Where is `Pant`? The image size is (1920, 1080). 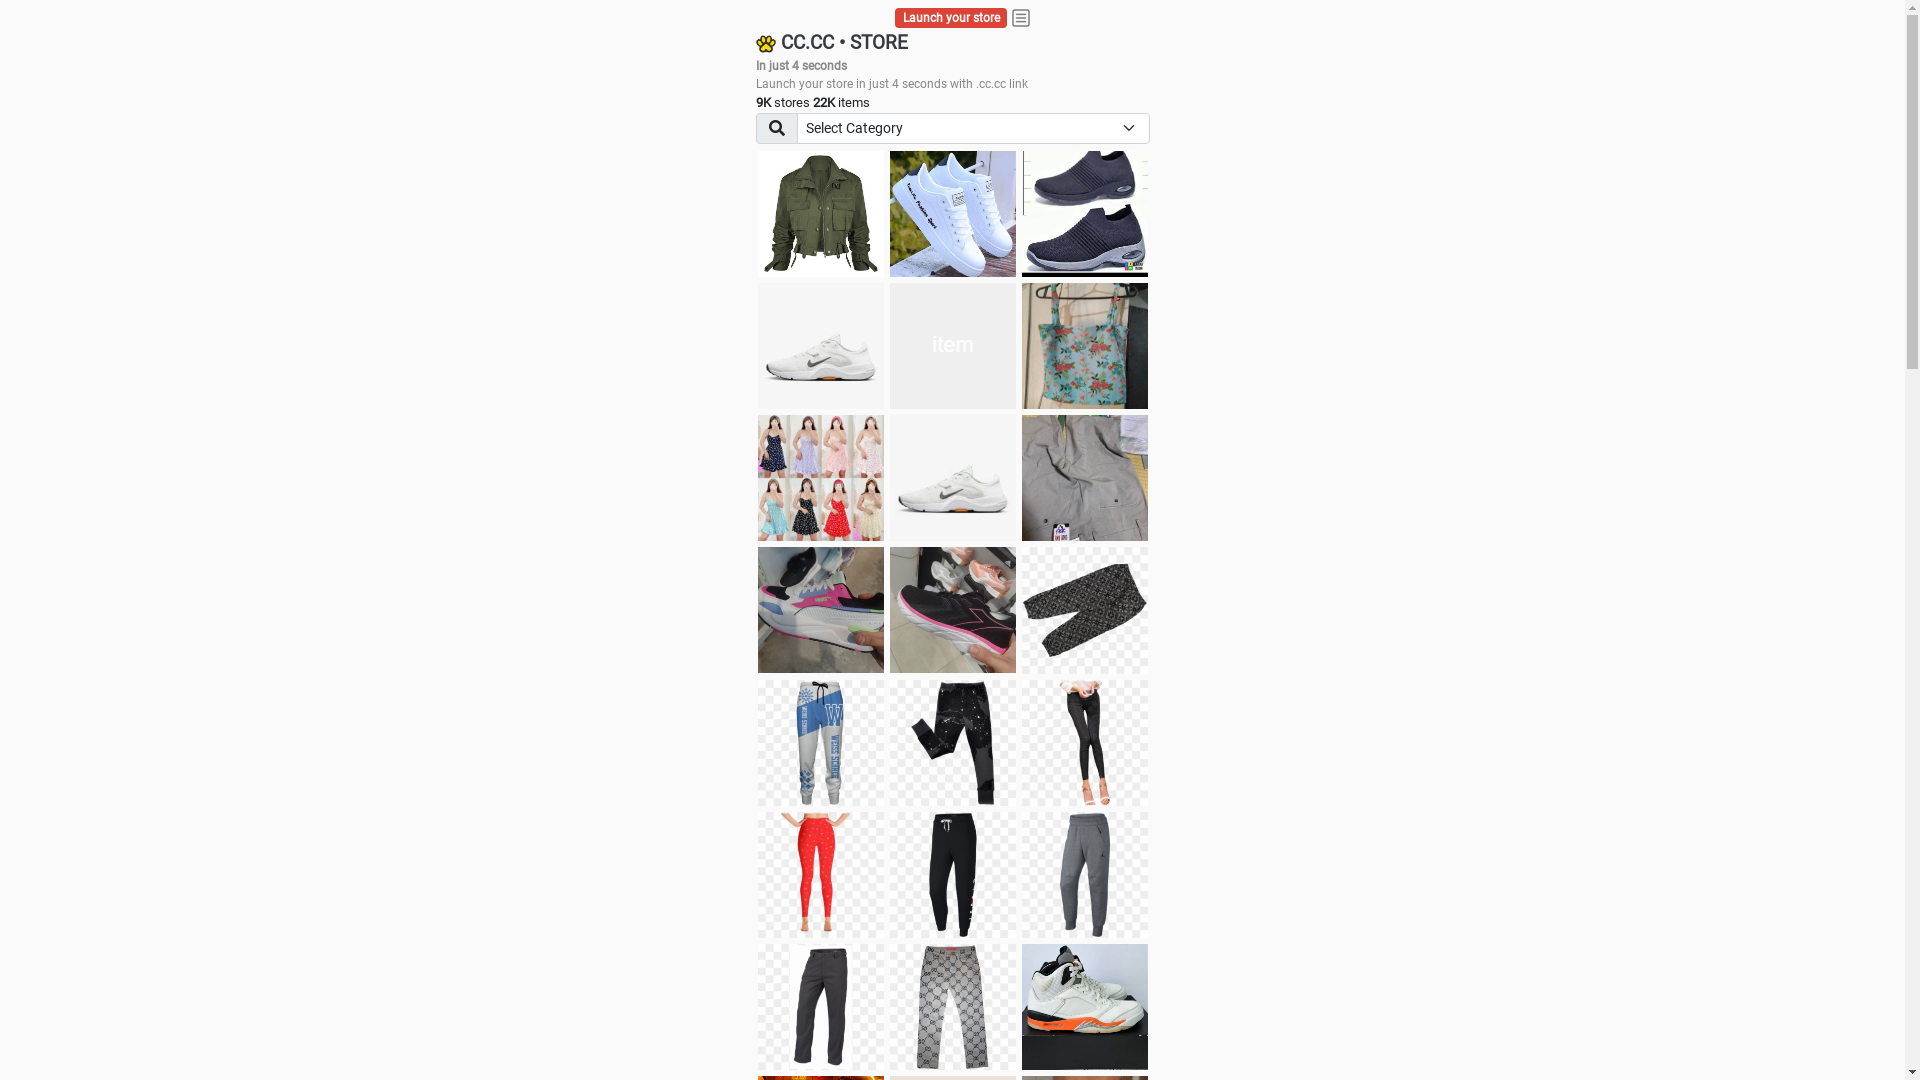
Pant is located at coordinates (821, 1007).